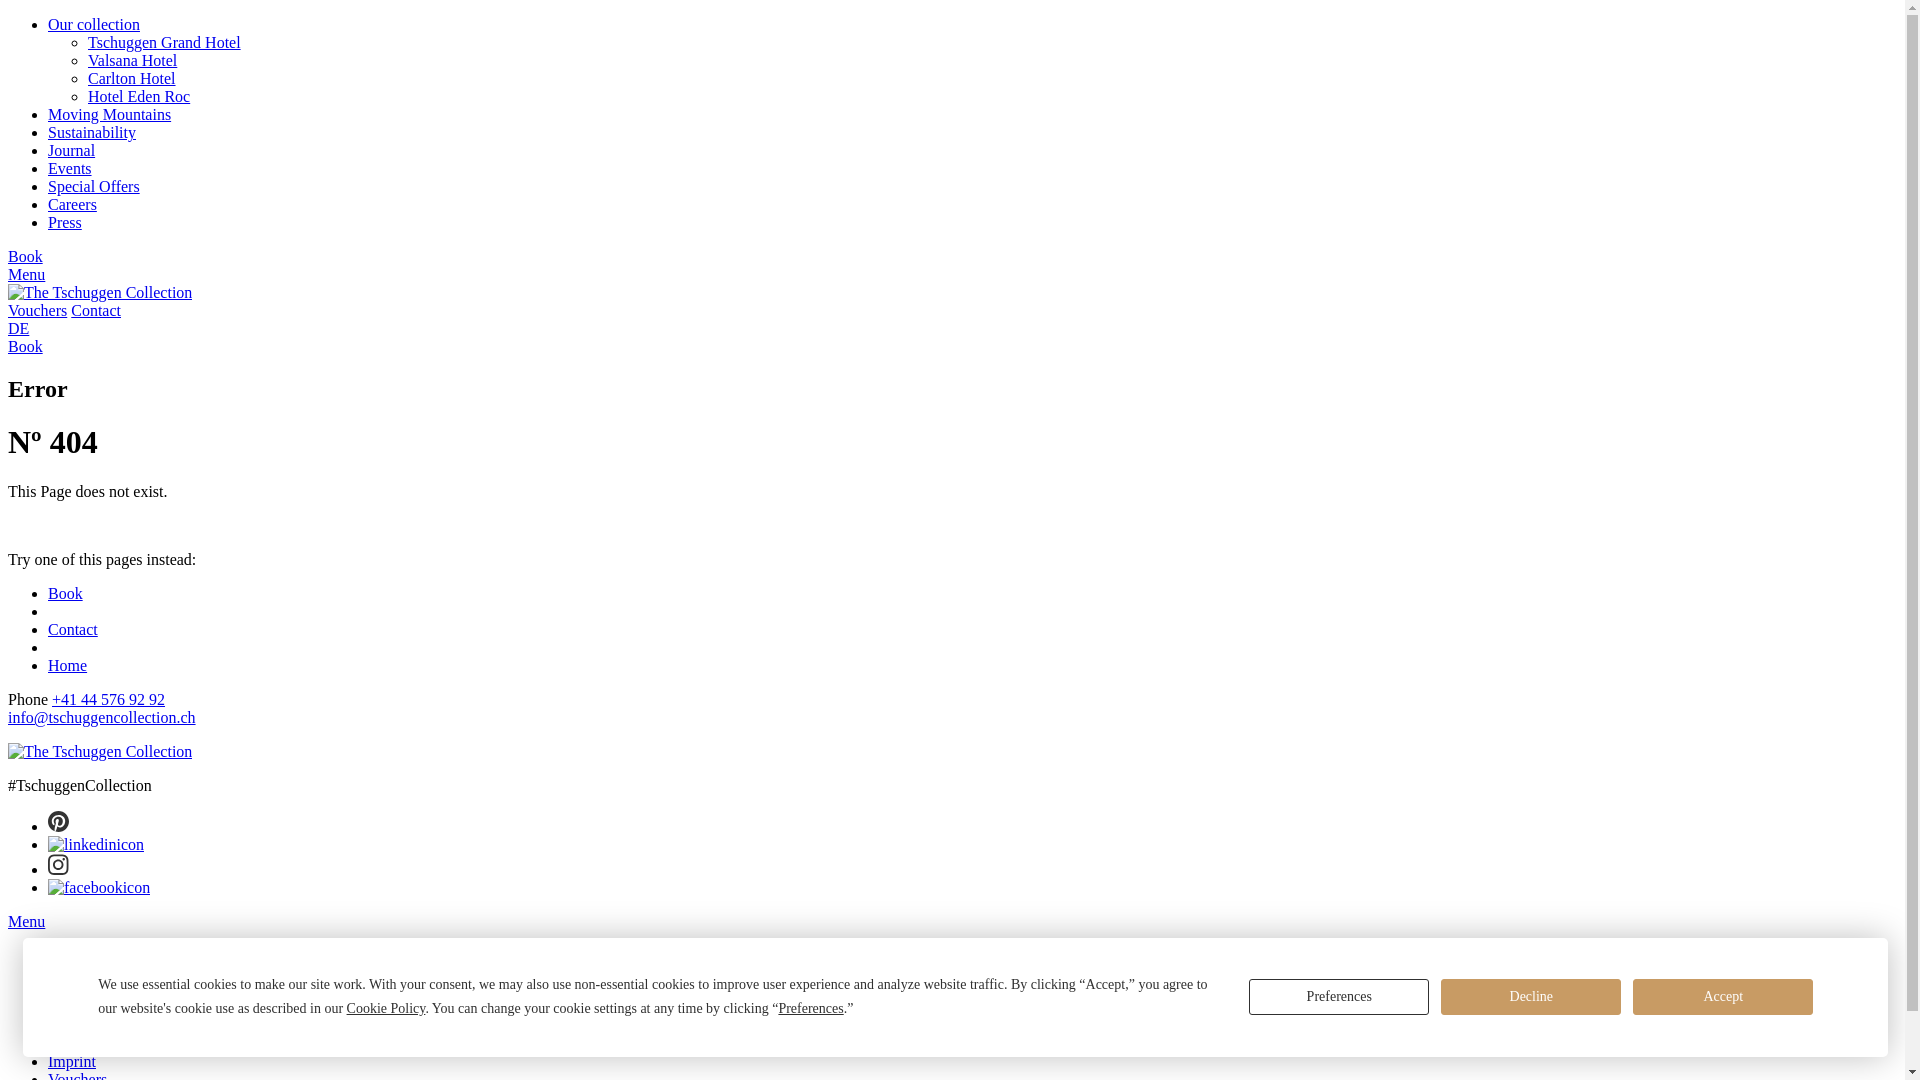 Image resolution: width=1920 pixels, height=1080 pixels. Describe the element at coordinates (68, 666) in the screenshot. I see `Home` at that location.